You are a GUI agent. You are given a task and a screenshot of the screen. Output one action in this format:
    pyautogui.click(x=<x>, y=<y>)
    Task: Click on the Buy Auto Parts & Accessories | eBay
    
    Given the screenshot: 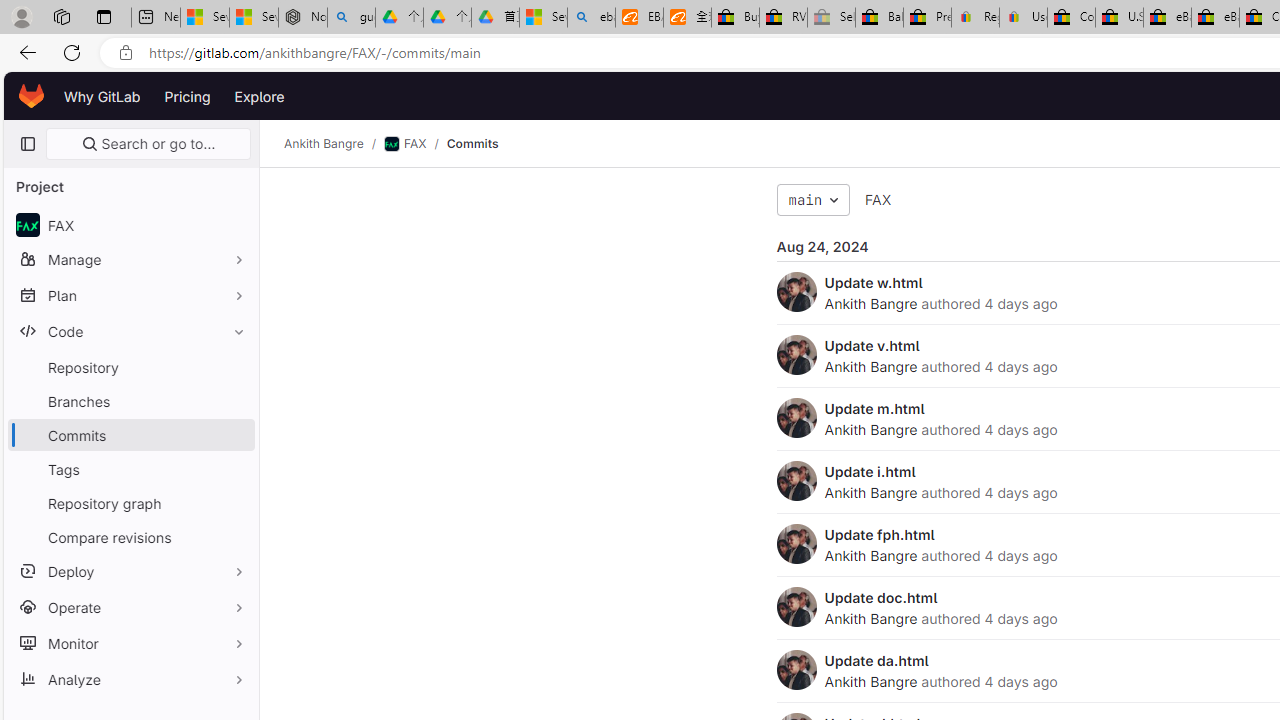 What is the action you would take?
    pyautogui.click(x=735, y=18)
    